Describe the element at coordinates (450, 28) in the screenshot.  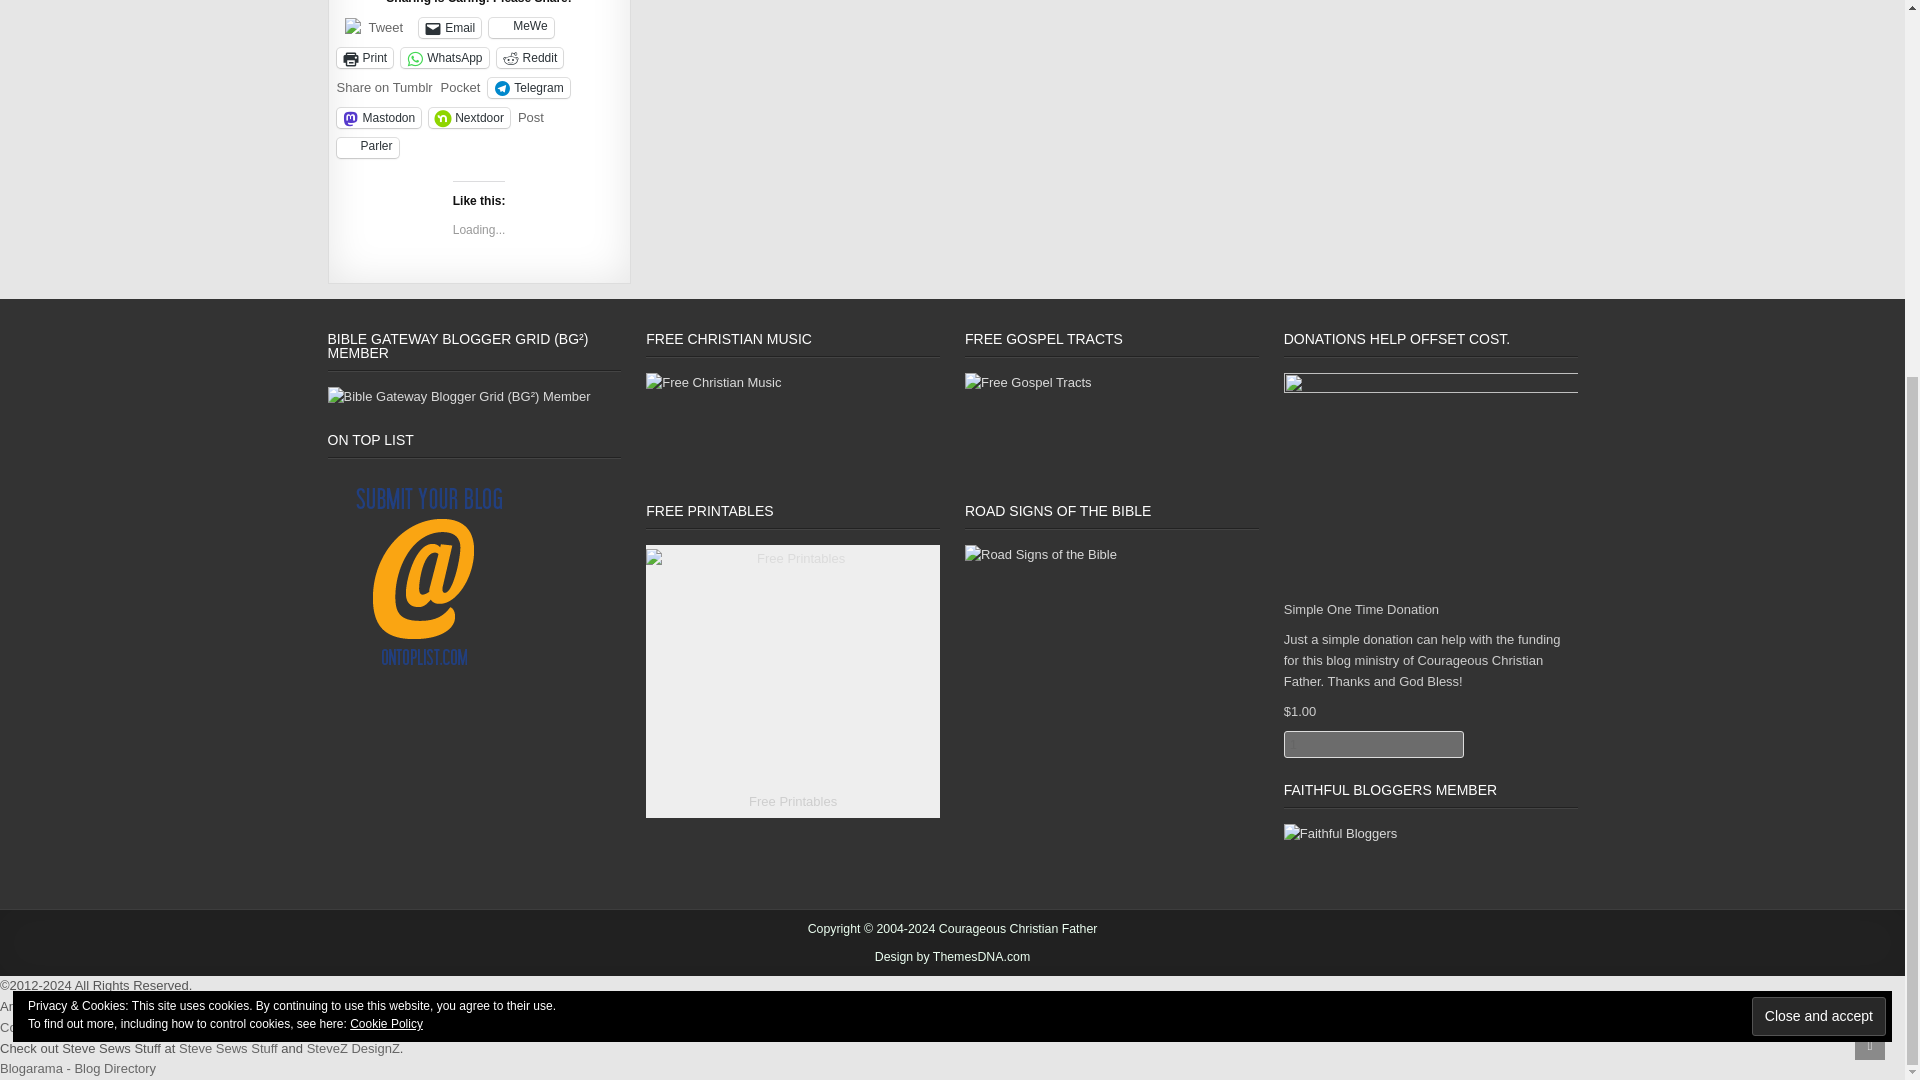
I see `Email` at that location.